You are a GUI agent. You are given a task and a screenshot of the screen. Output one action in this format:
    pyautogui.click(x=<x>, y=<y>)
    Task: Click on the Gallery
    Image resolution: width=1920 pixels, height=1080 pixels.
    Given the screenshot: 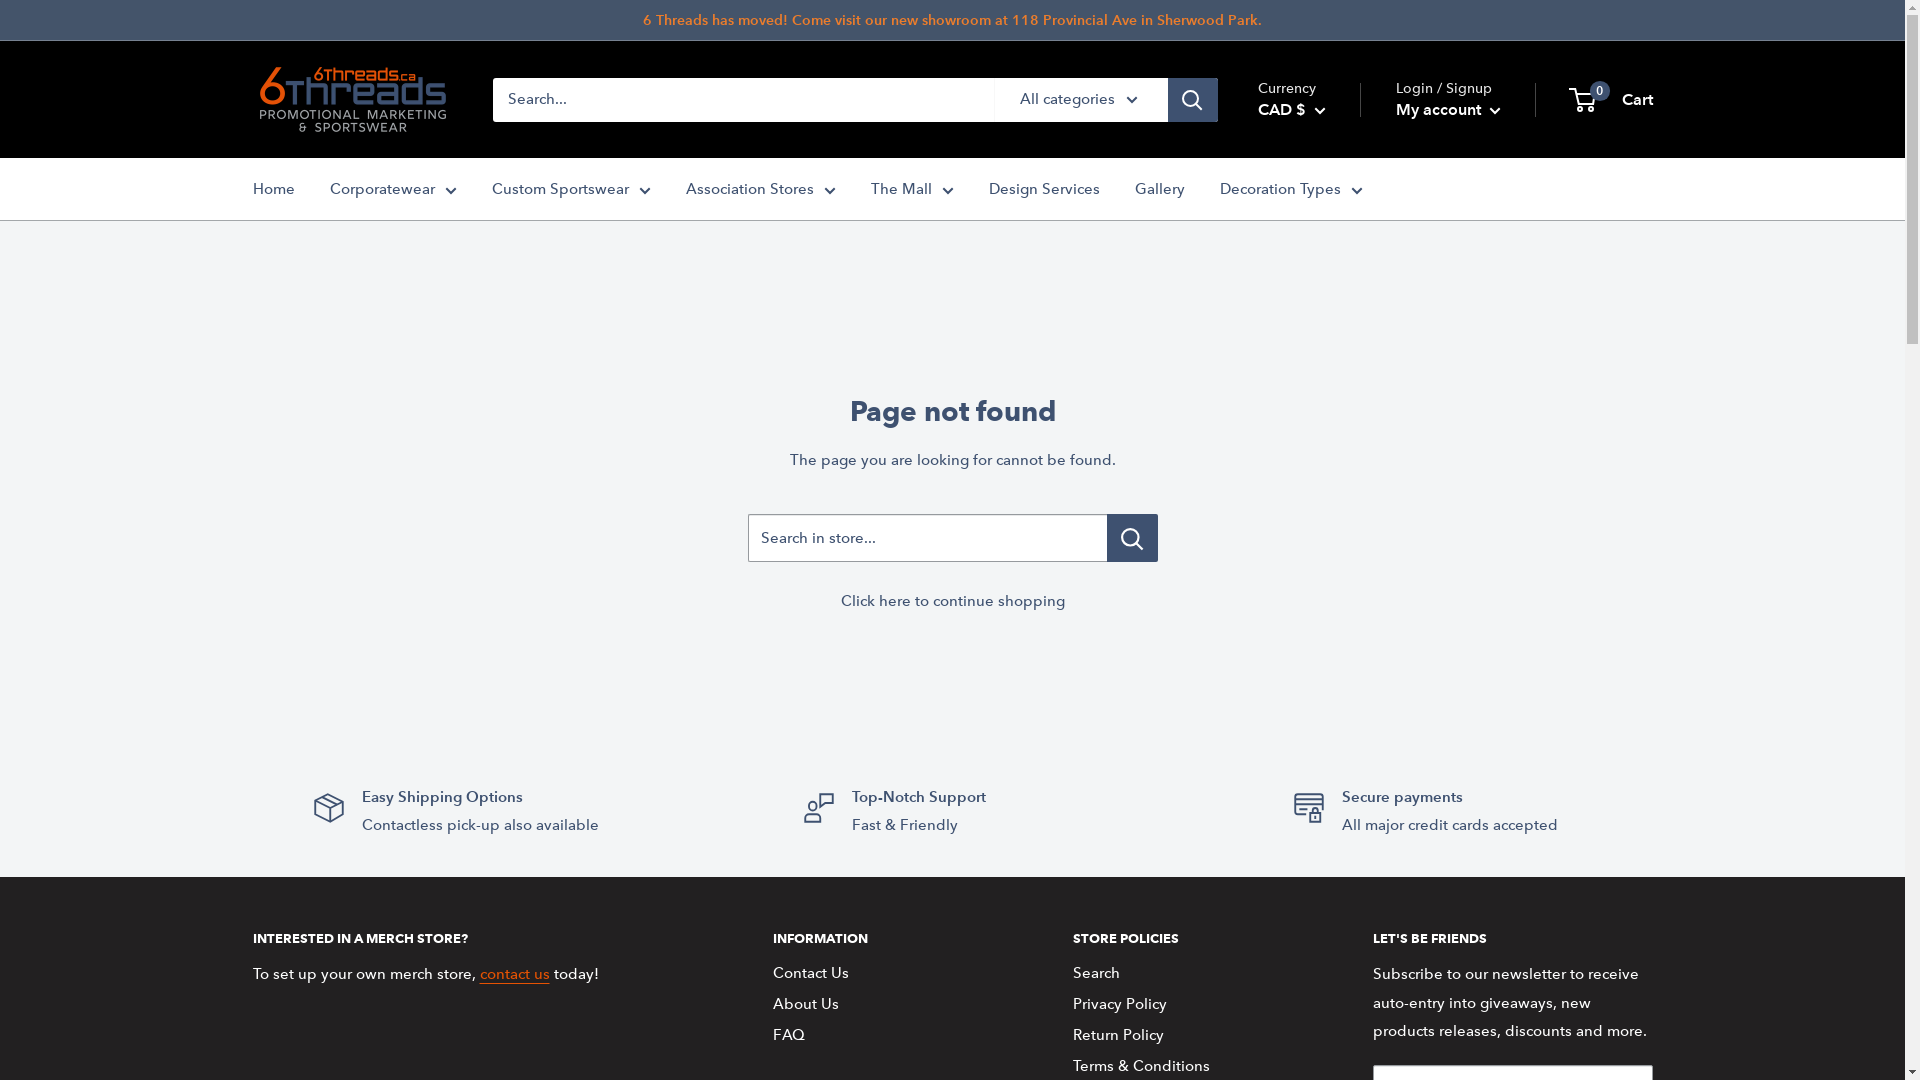 What is the action you would take?
    pyautogui.click(x=1159, y=189)
    